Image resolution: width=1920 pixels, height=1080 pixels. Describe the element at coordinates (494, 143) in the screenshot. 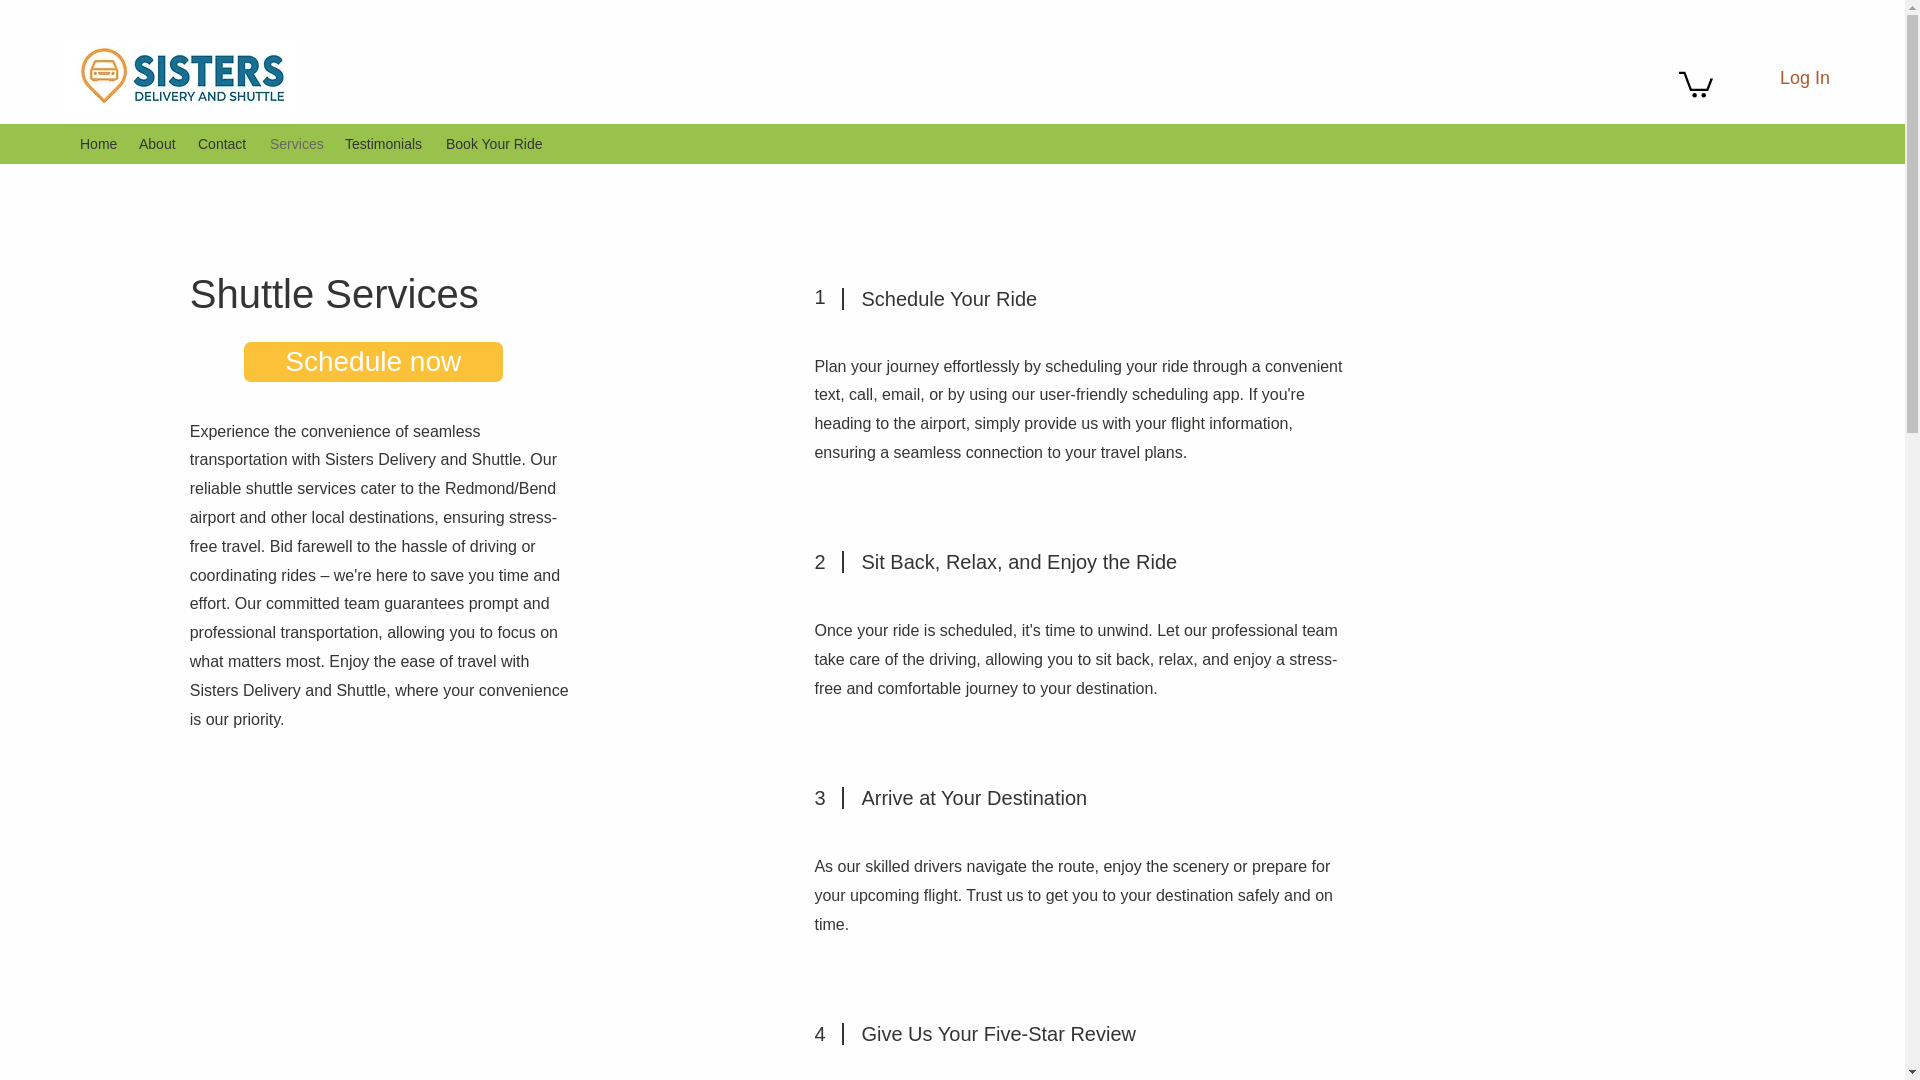

I see `Book Your Ride` at that location.